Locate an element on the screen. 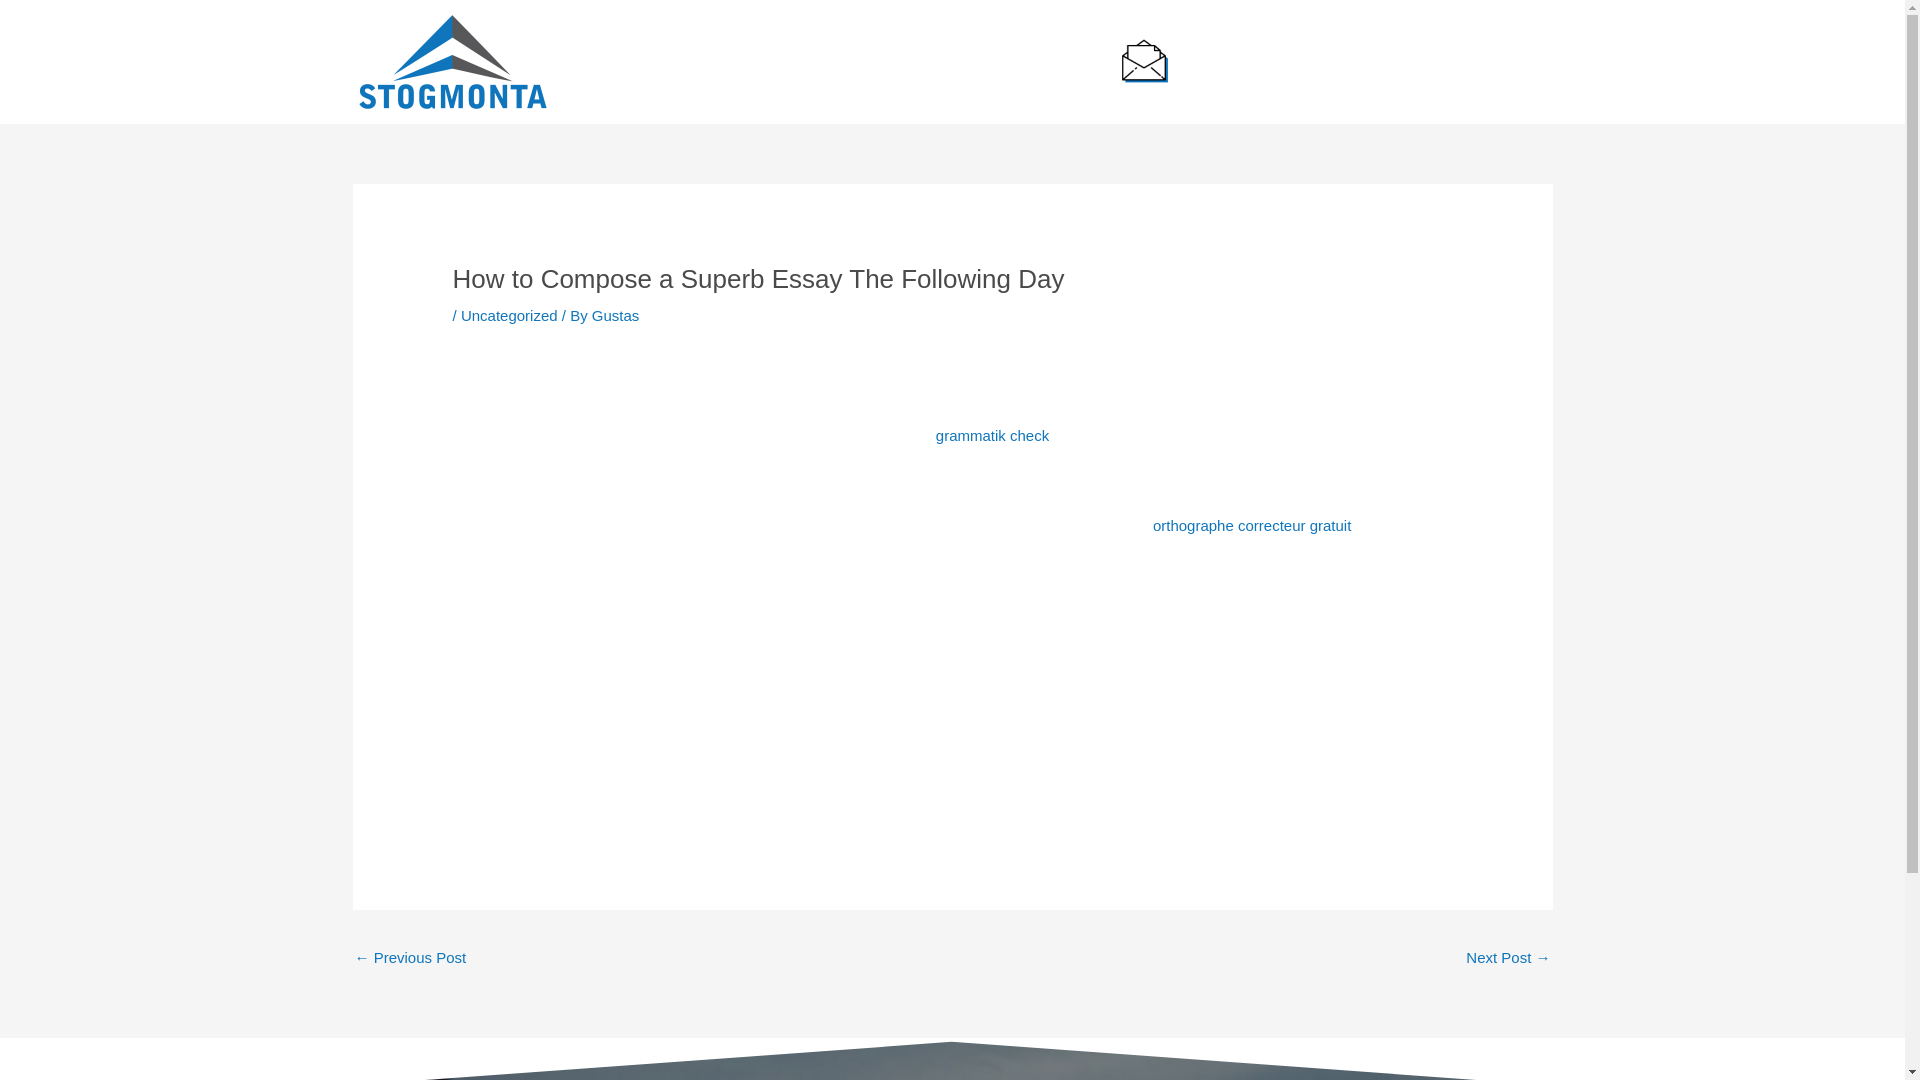 This screenshot has height=1080, width=1920. Why You Need to Use a Reliable Resources is located at coordinates (410, 959).